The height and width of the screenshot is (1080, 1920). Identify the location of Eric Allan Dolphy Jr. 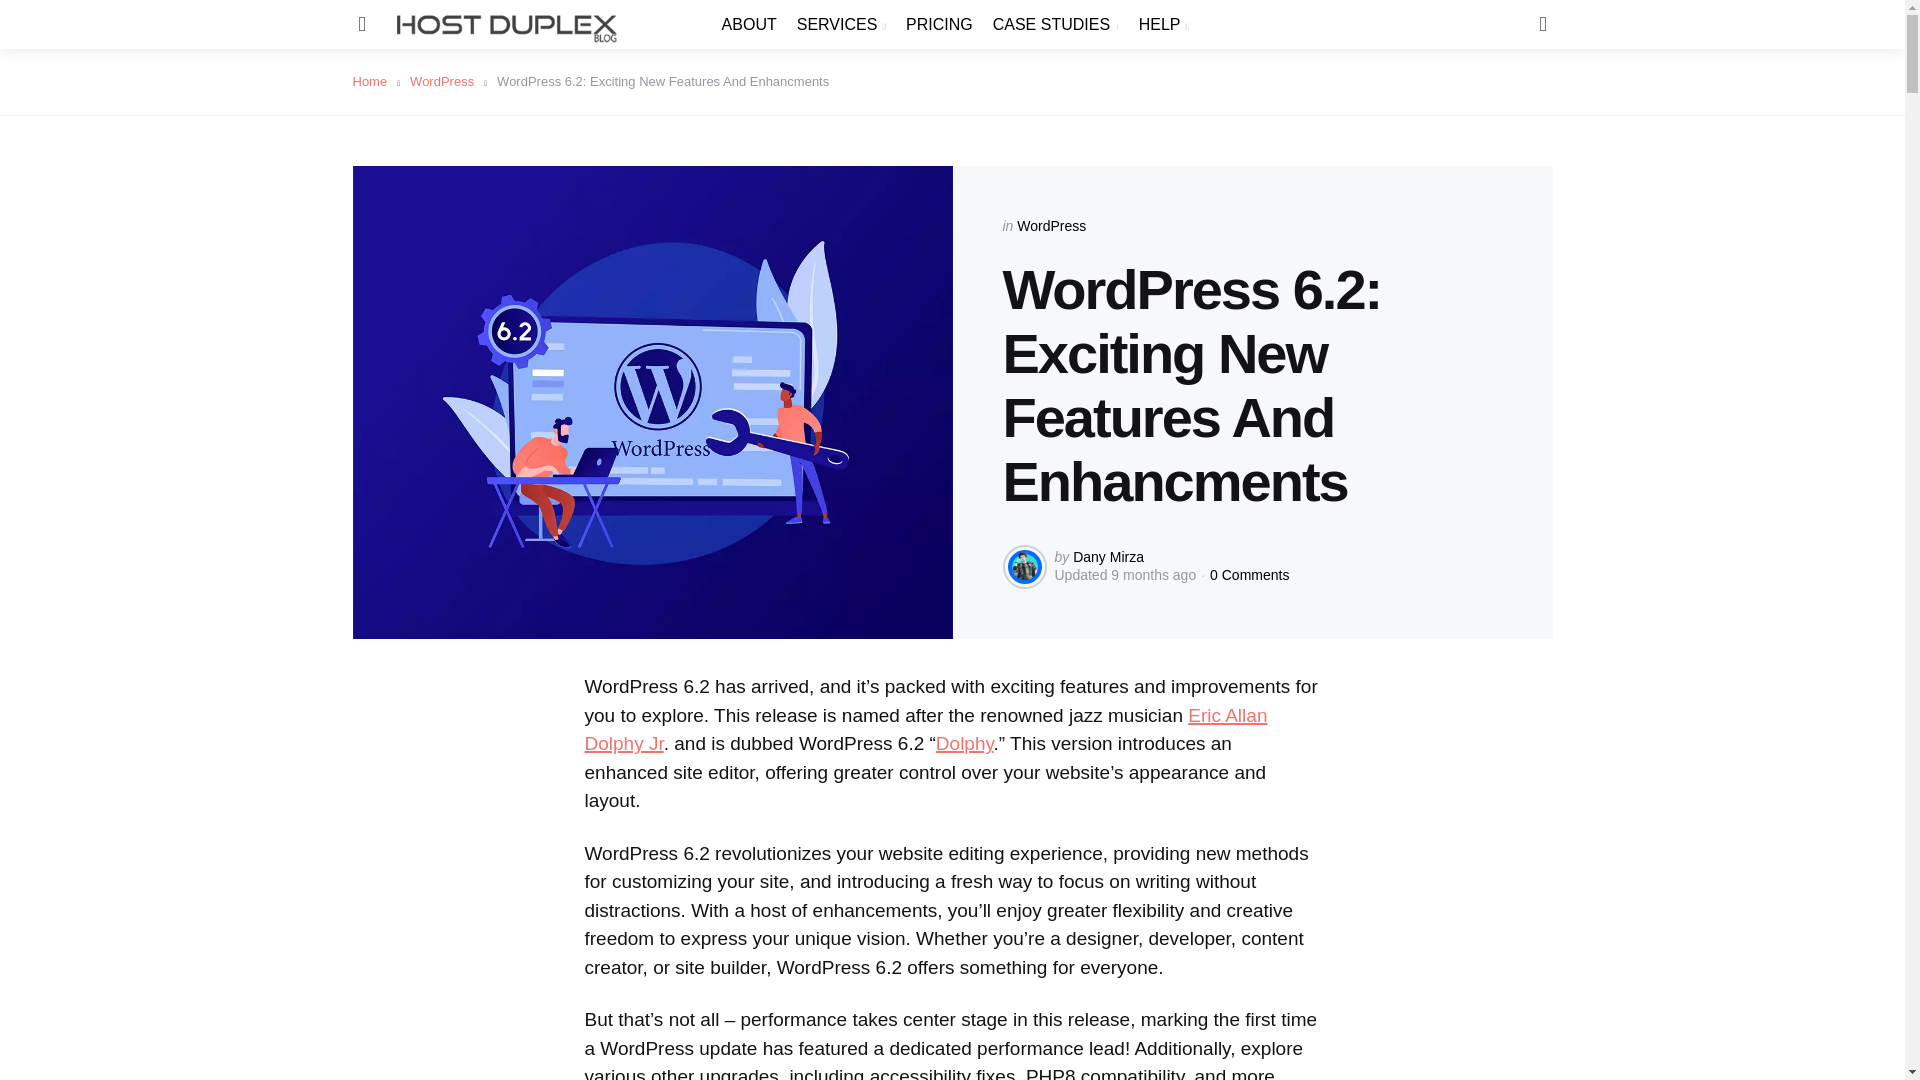
(925, 730).